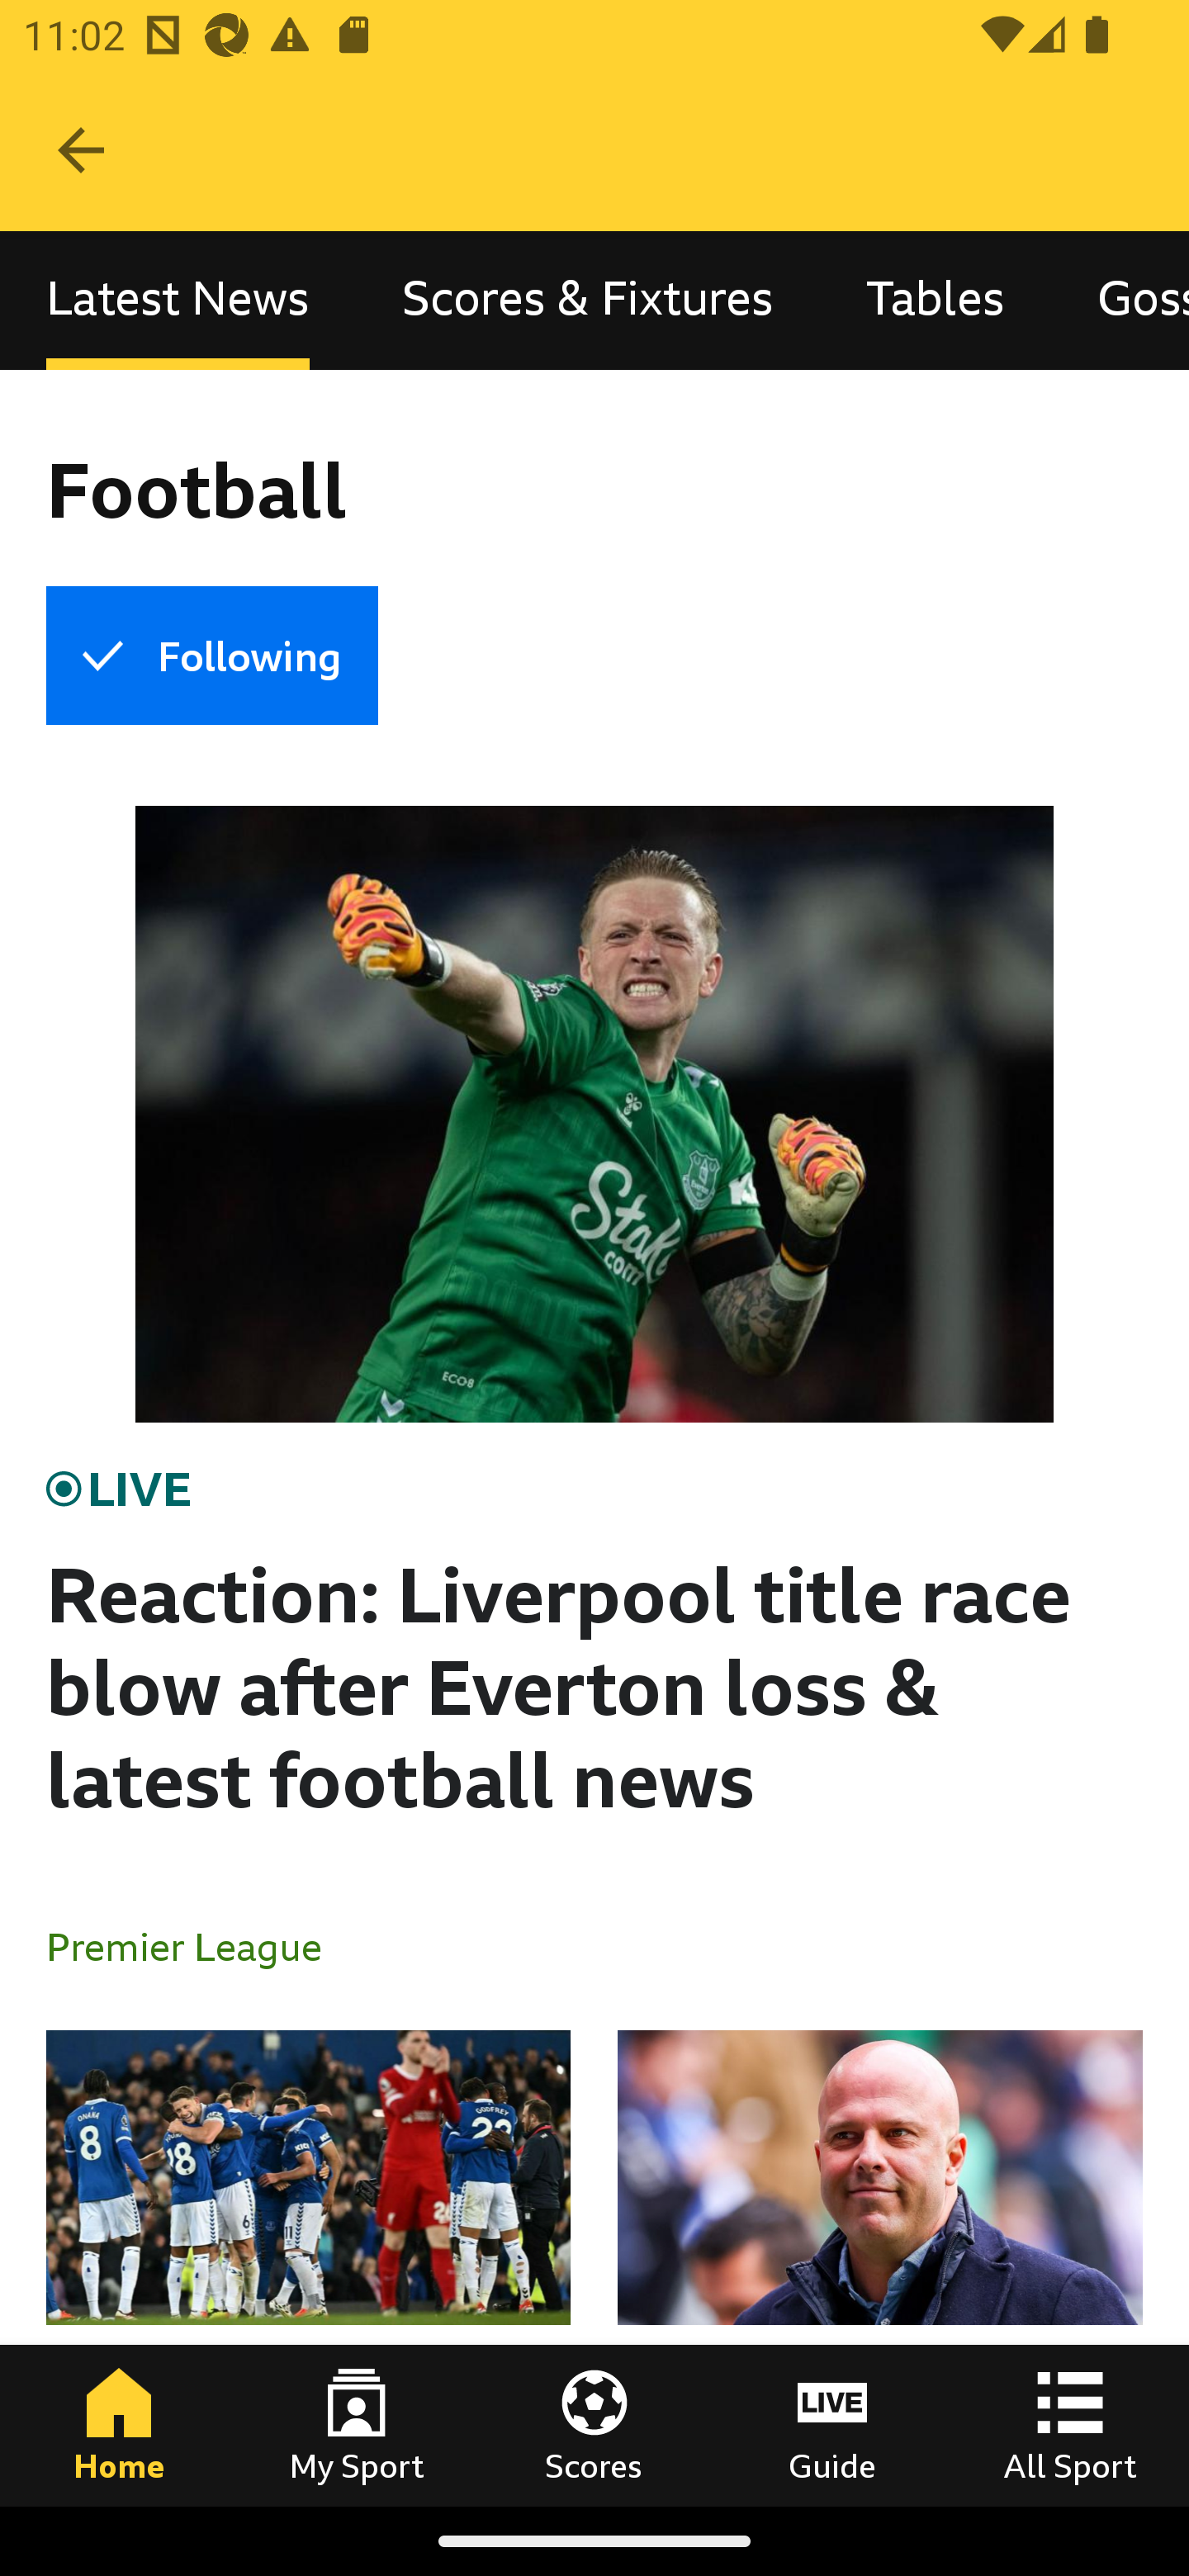 The width and height of the screenshot is (1189, 2576). Describe the element at coordinates (832, 2425) in the screenshot. I see `Guide` at that location.